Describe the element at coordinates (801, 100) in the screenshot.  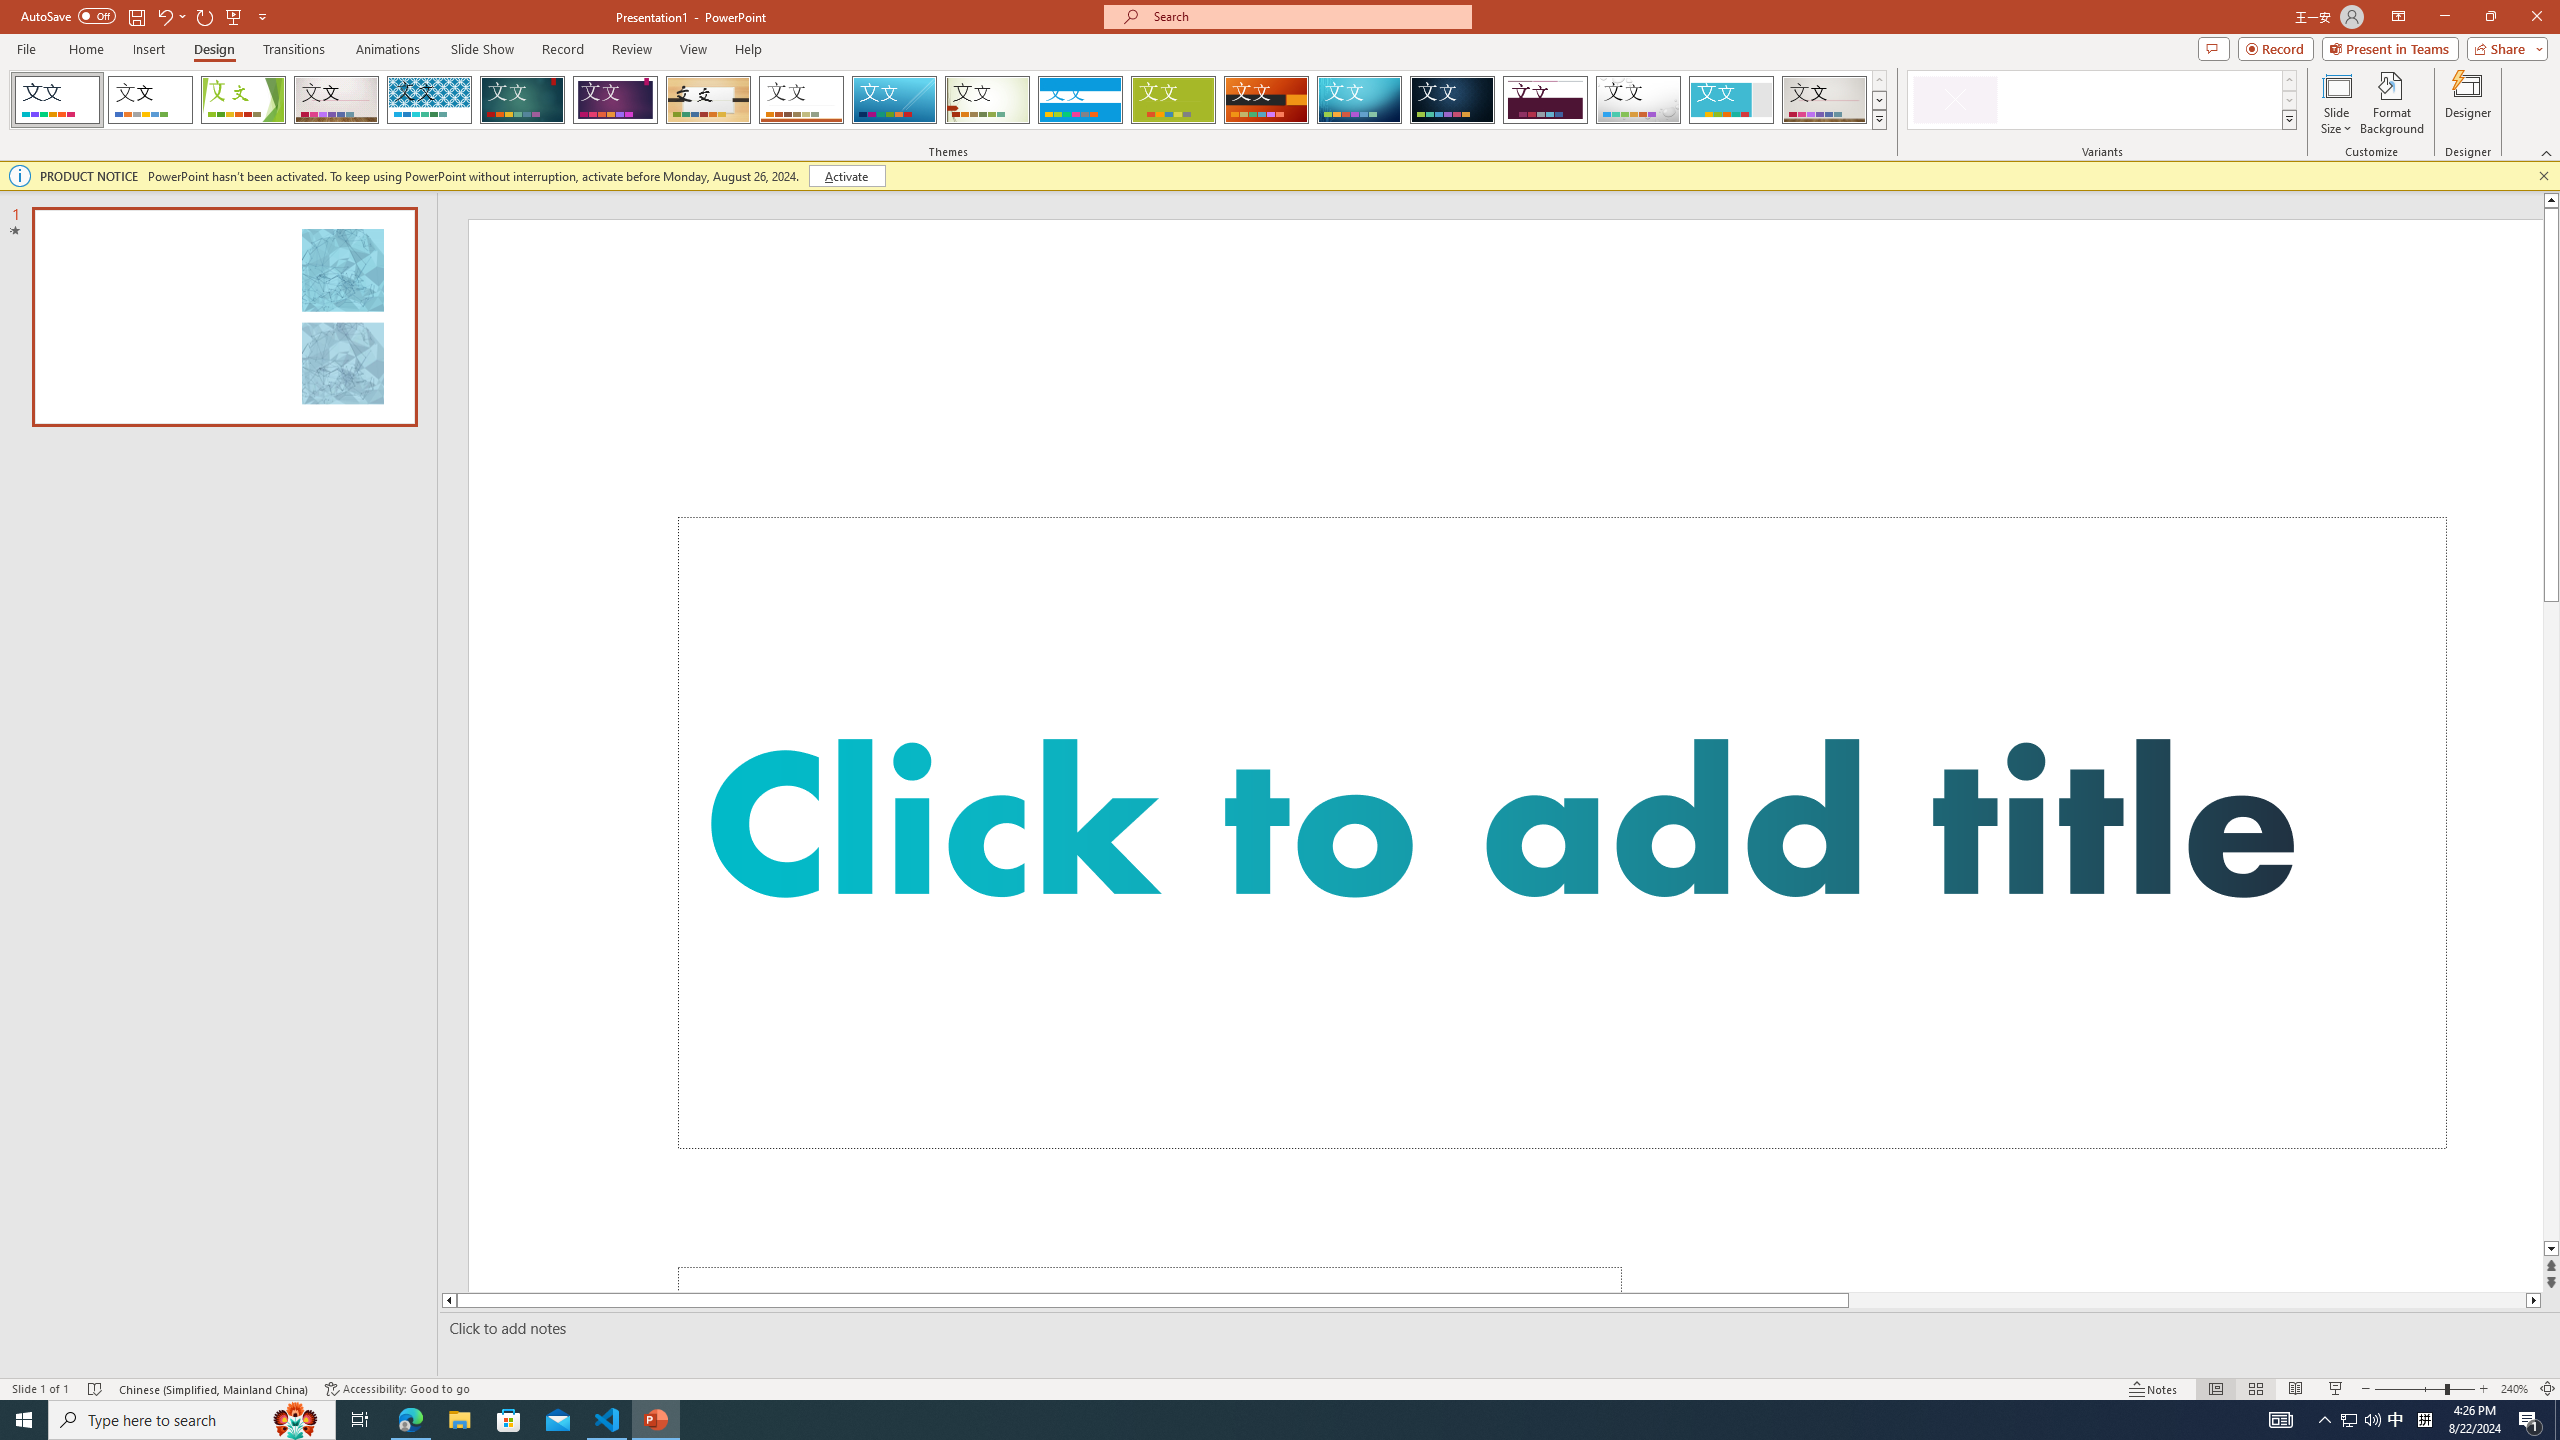
I see `Retrospect` at that location.